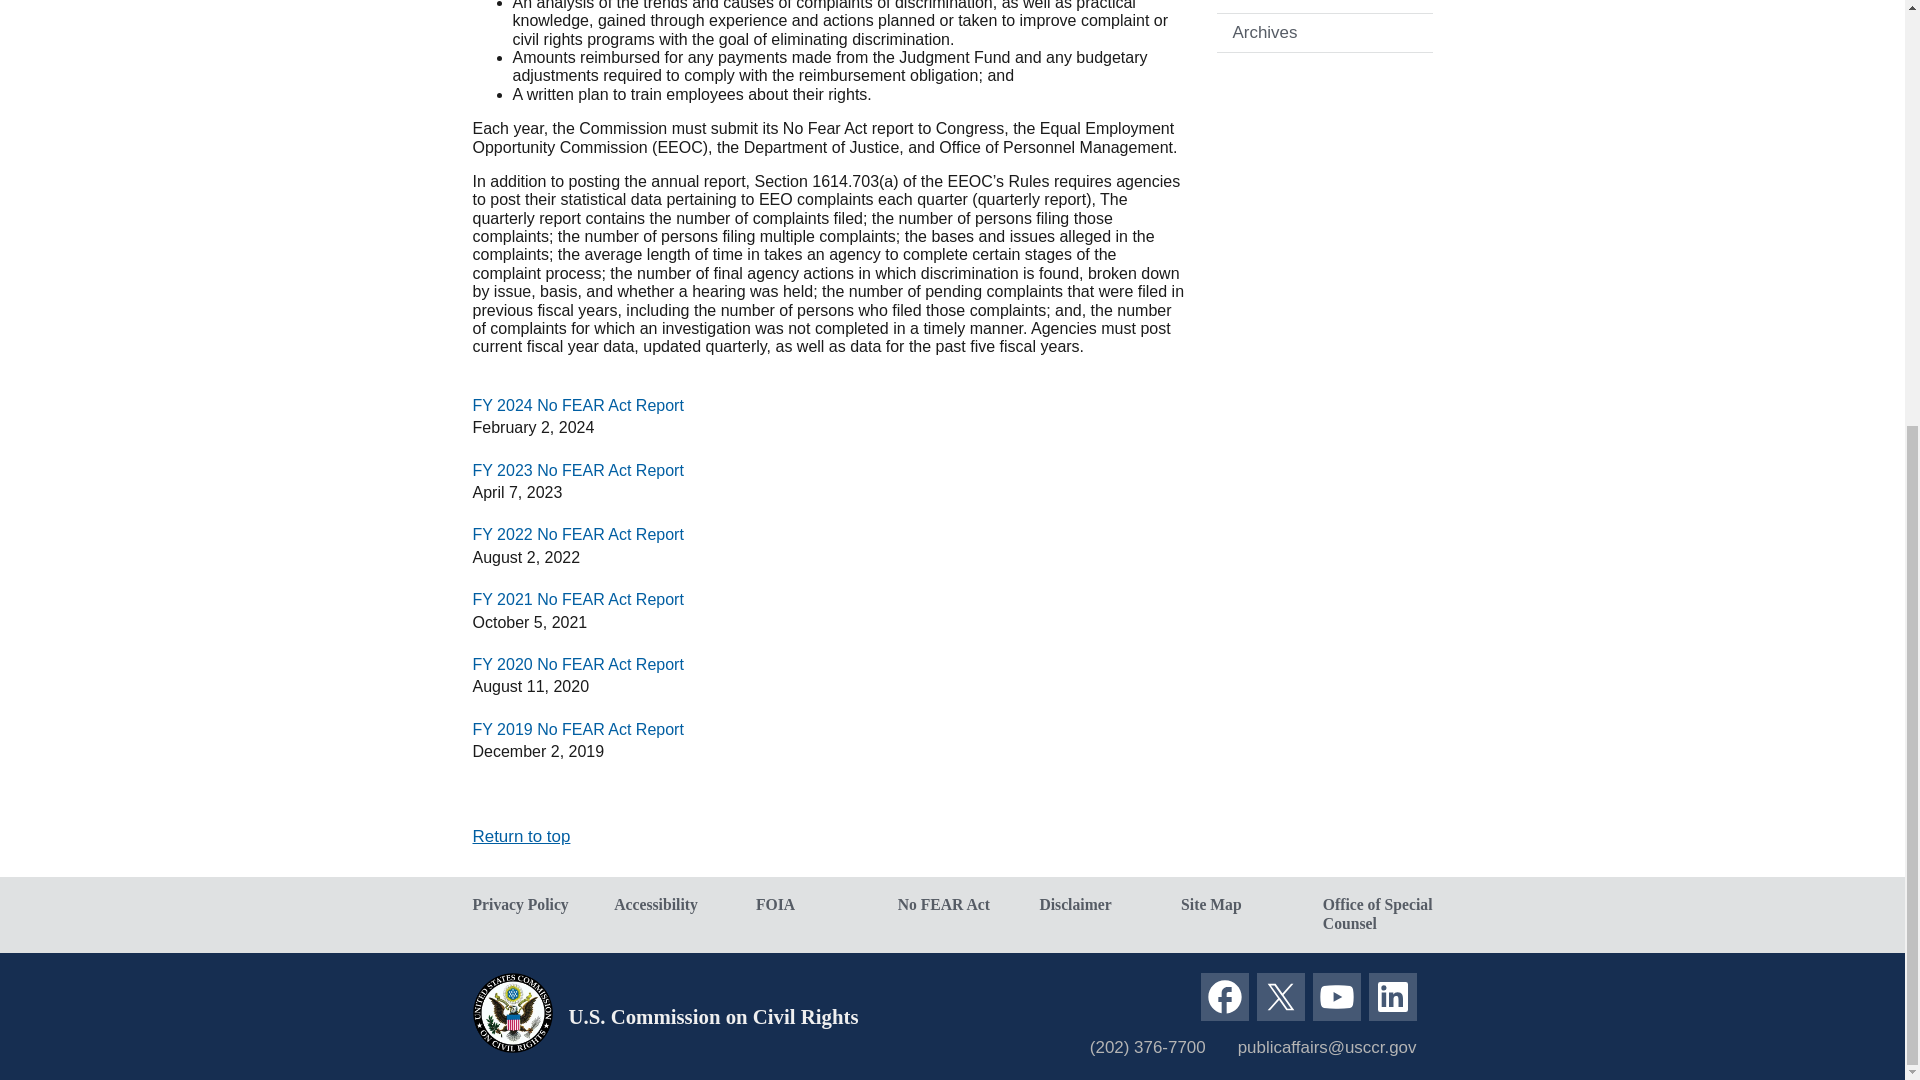 The image size is (1920, 1080). Describe the element at coordinates (578, 599) in the screenshot. I see `FY 2021 No FEAR Act Report` at that location.